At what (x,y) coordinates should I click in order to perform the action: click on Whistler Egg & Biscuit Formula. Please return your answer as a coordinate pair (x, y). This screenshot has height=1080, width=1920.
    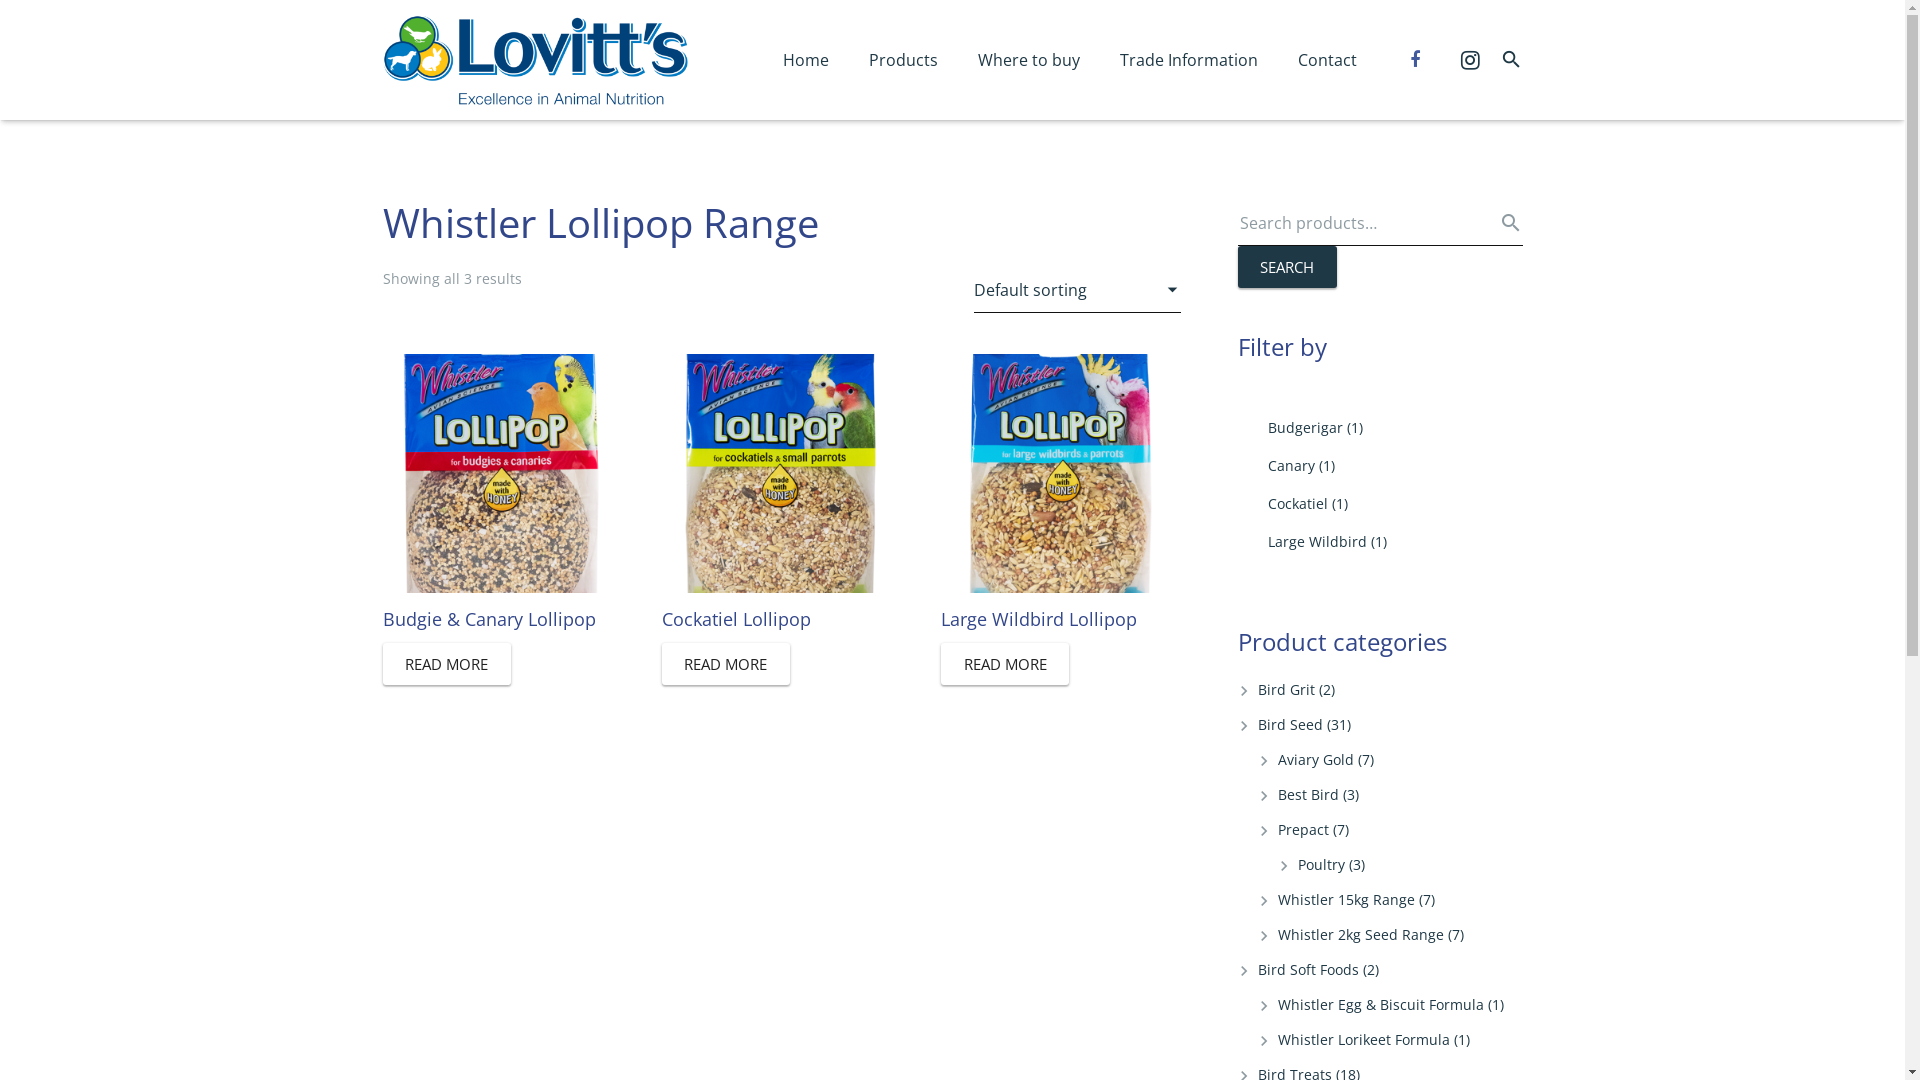
    Looking at the image, I should click on (1381, 1004).